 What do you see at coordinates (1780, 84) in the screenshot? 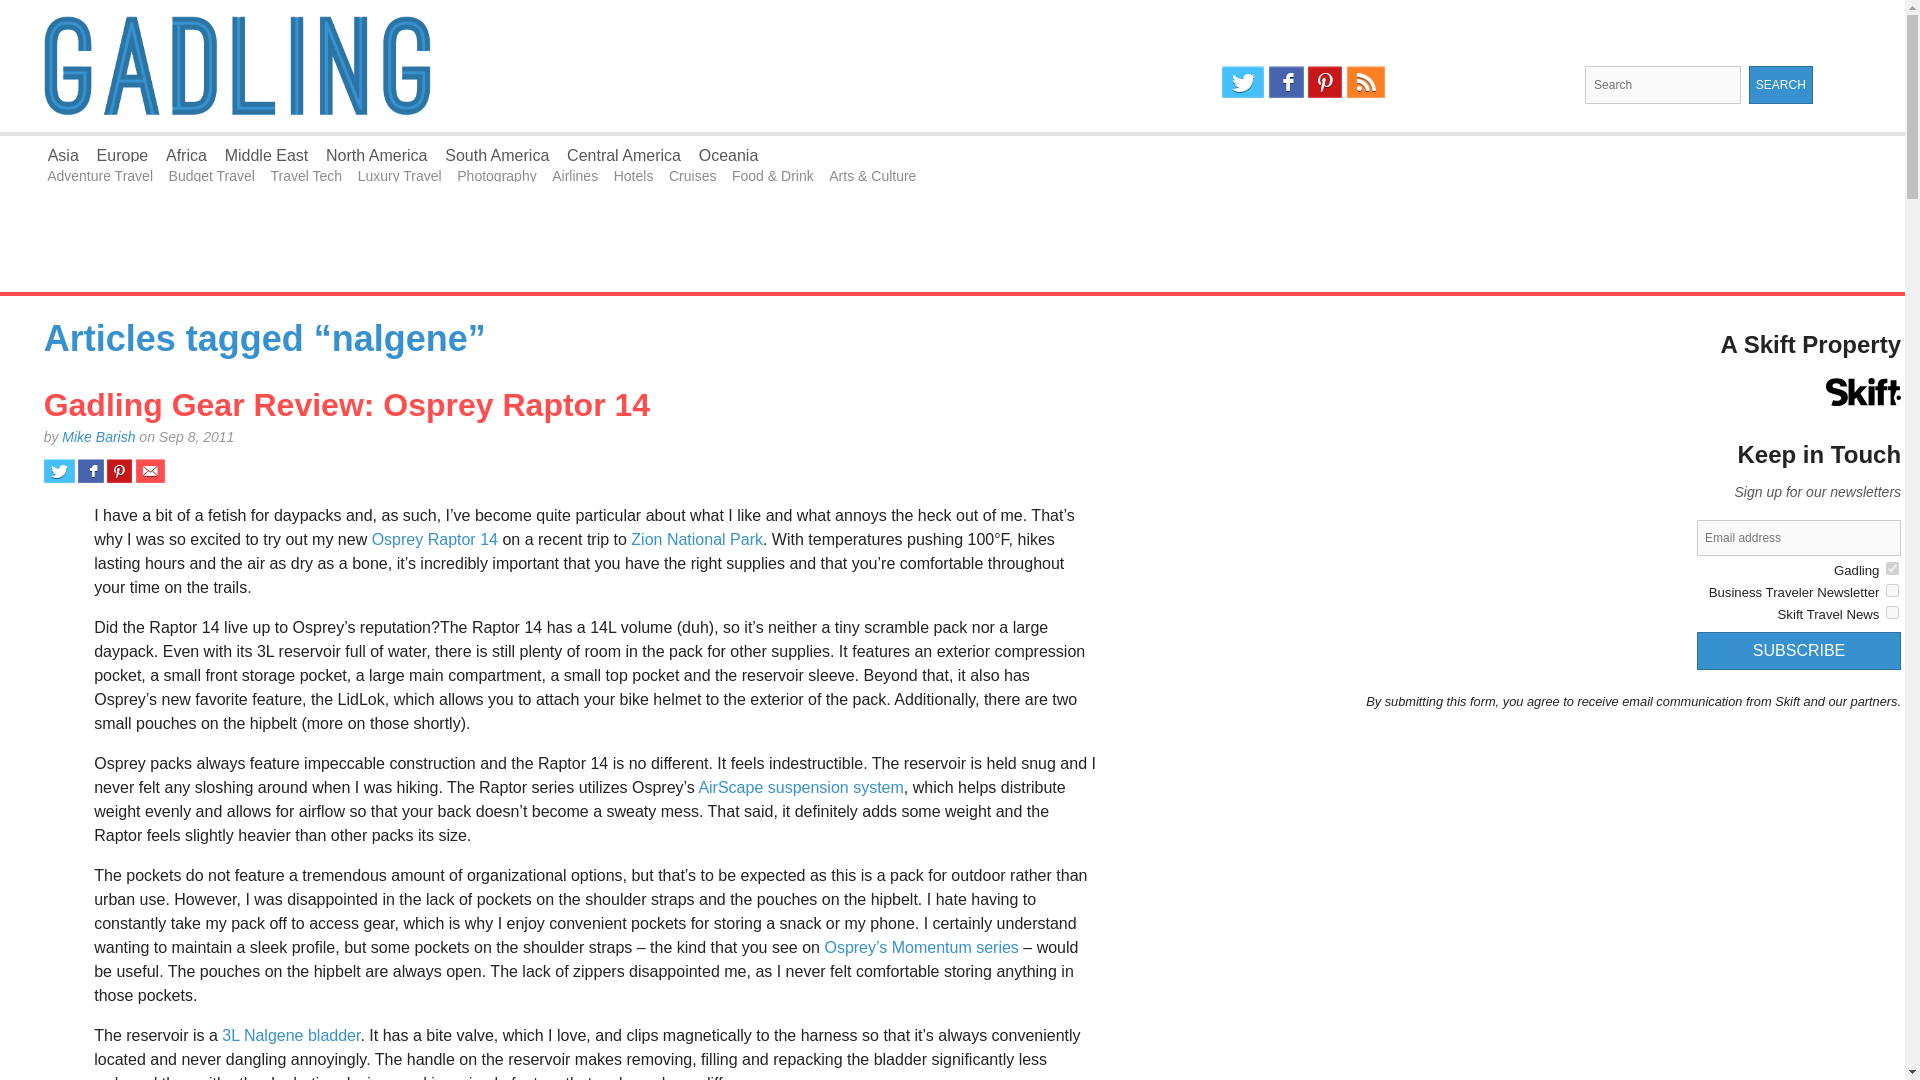
I see `Search` at bounding box center [1780, 84].